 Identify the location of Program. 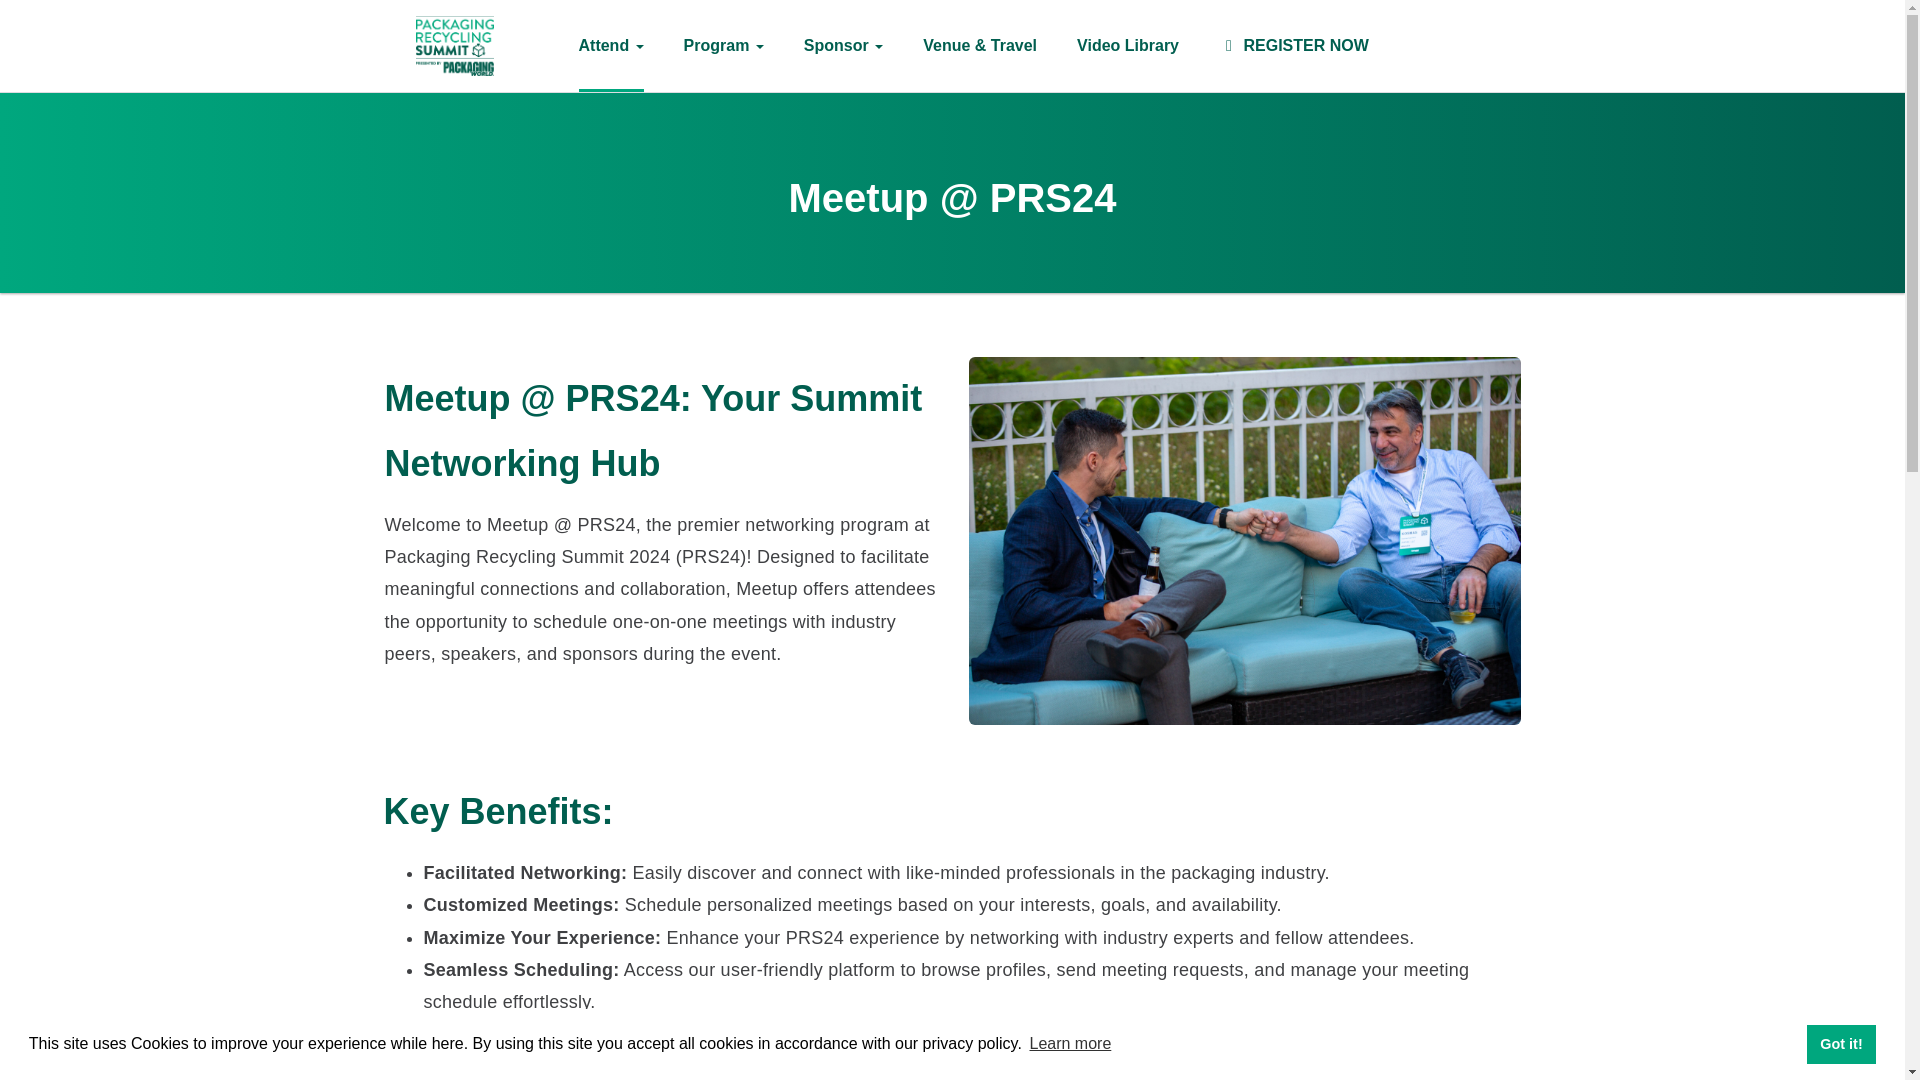
(724, 46).